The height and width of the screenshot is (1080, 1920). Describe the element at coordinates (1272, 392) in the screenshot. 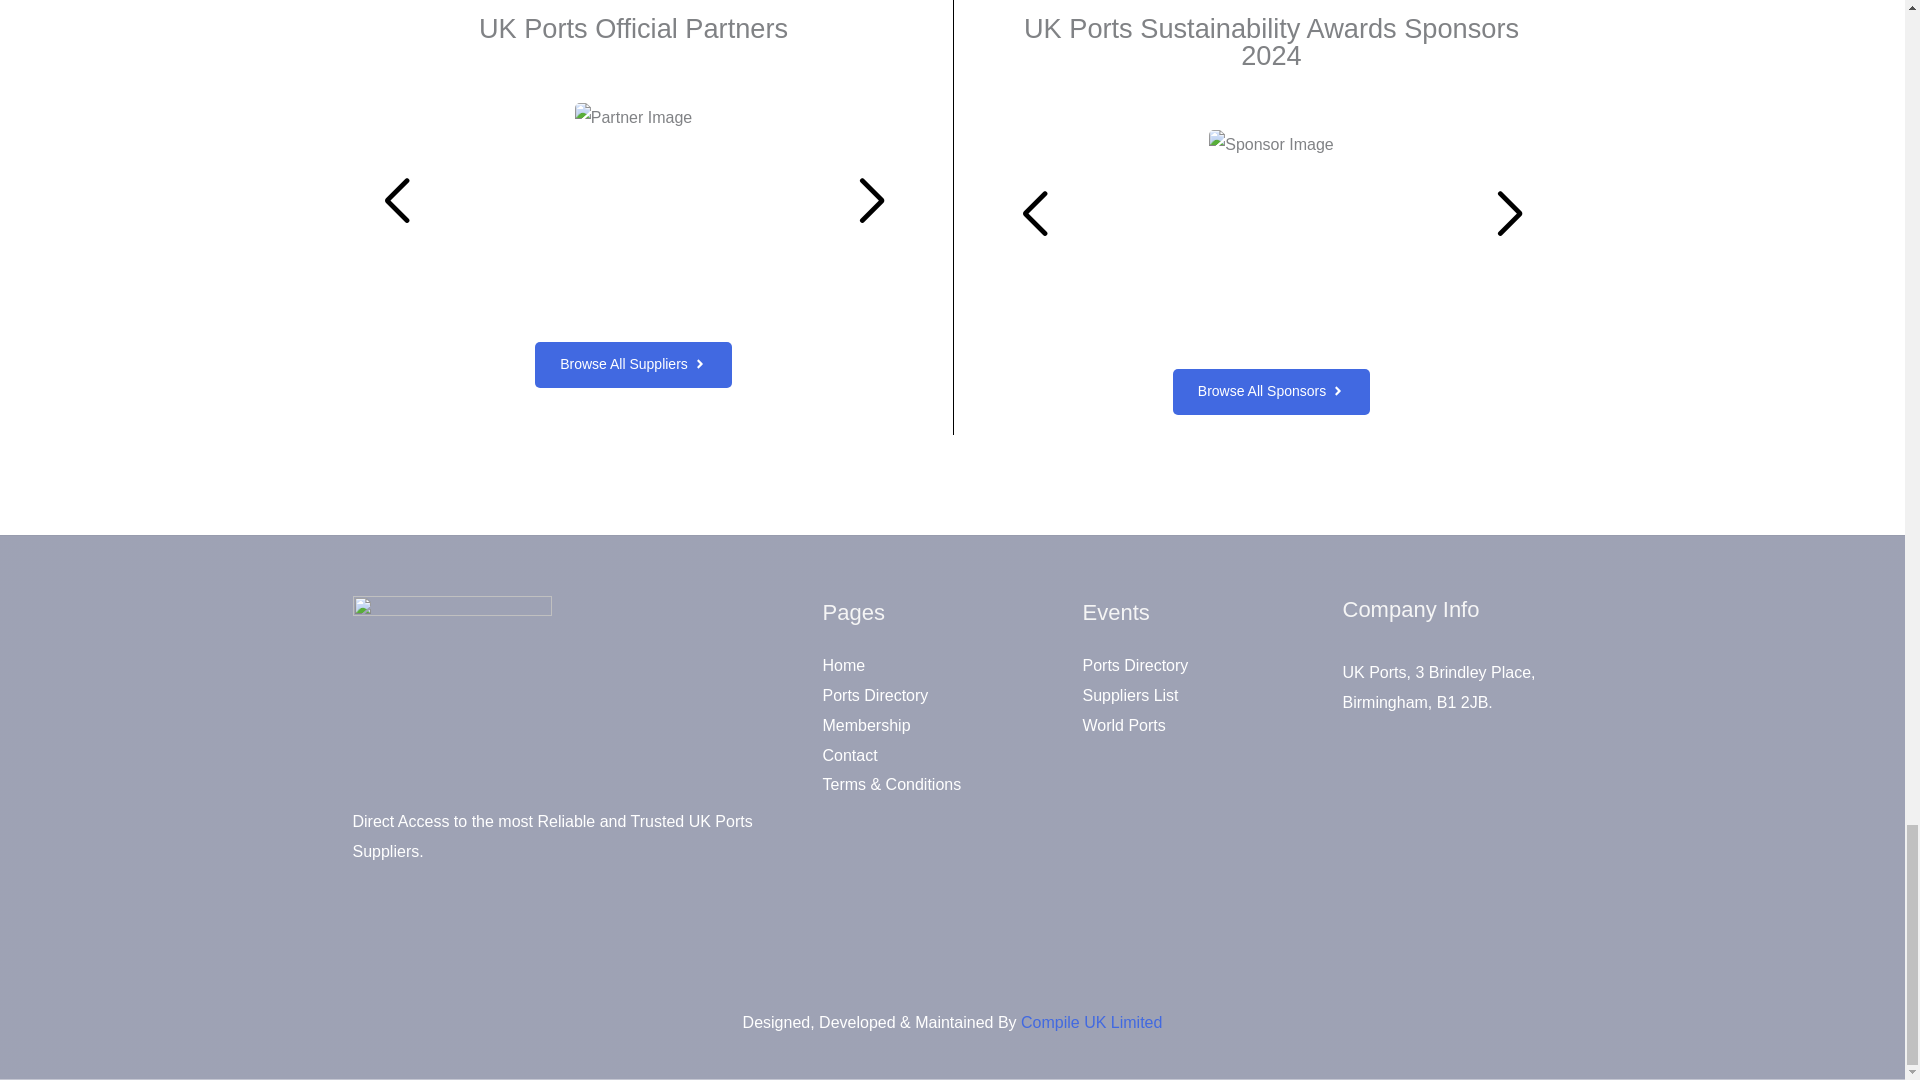

I see `Browse All Sponsors` at that location.